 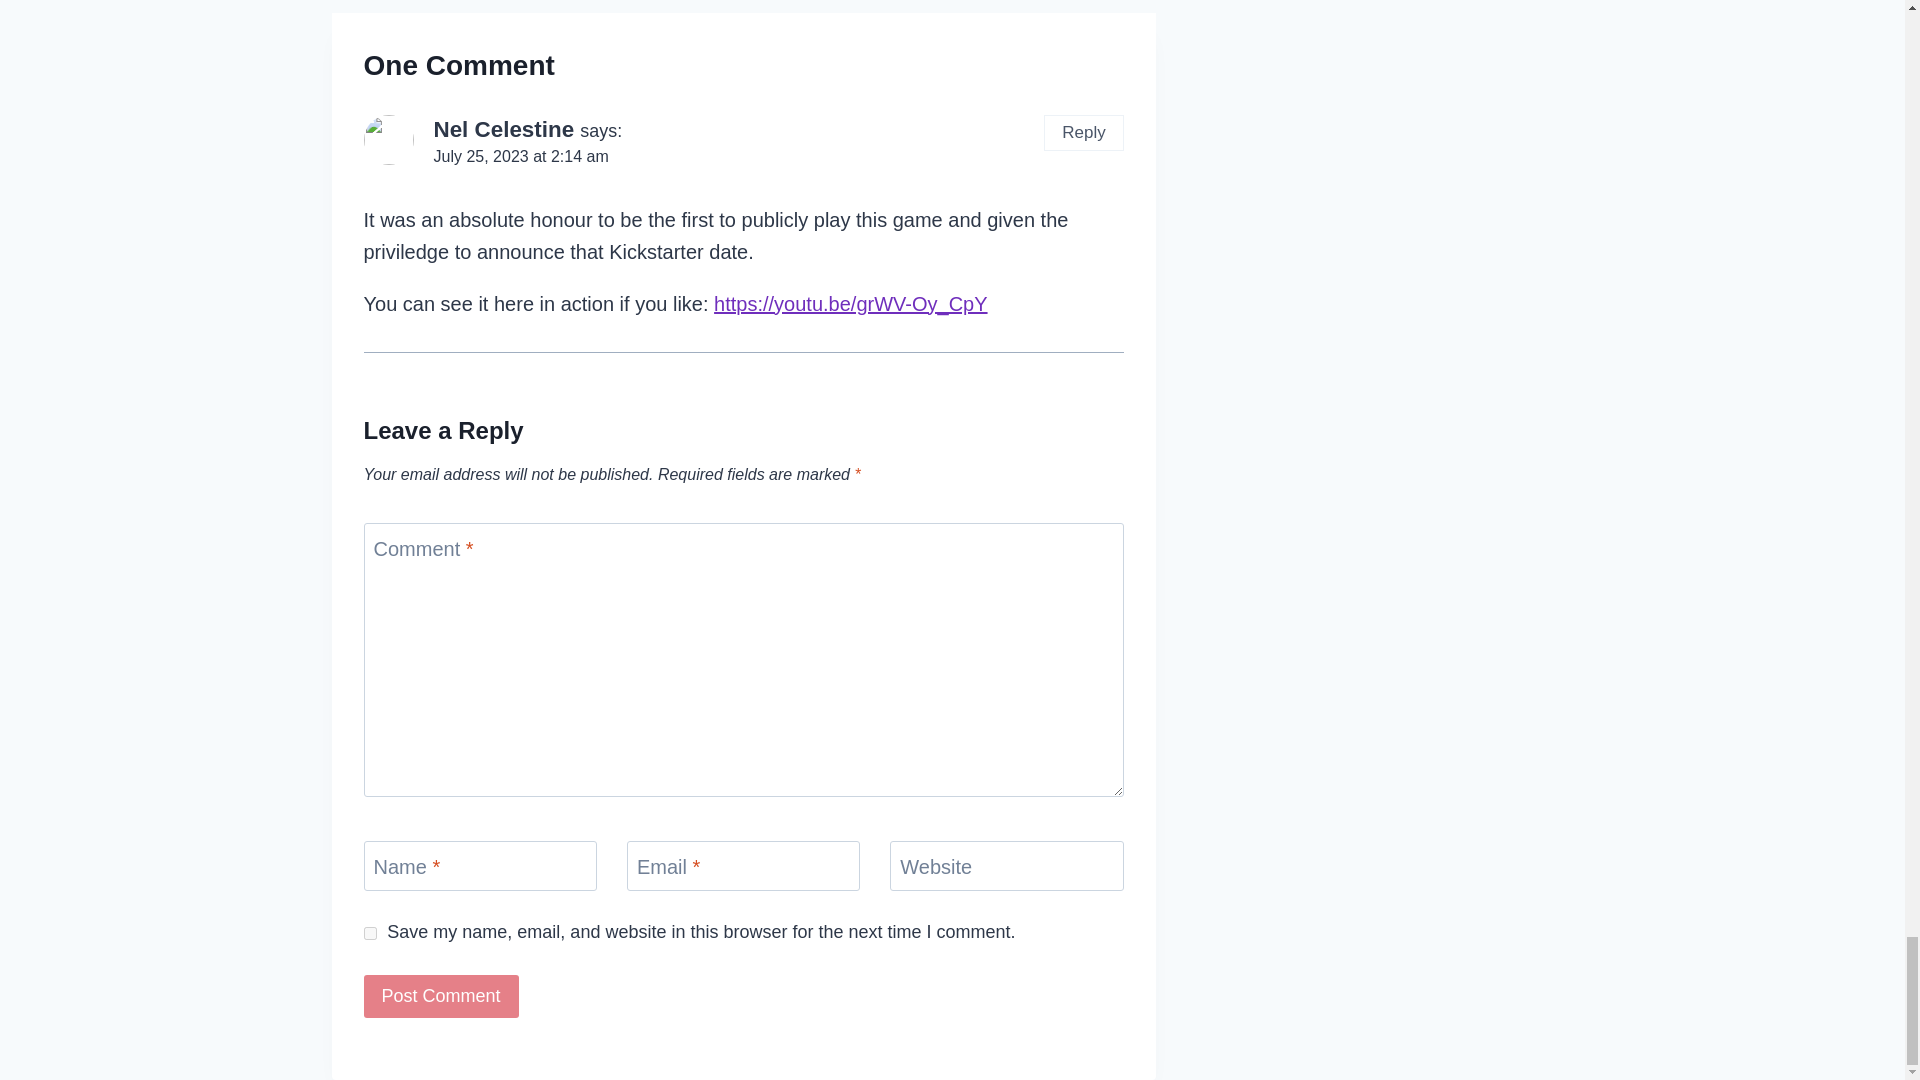 I want to click on Post Comment, so click(x=441, y=996).